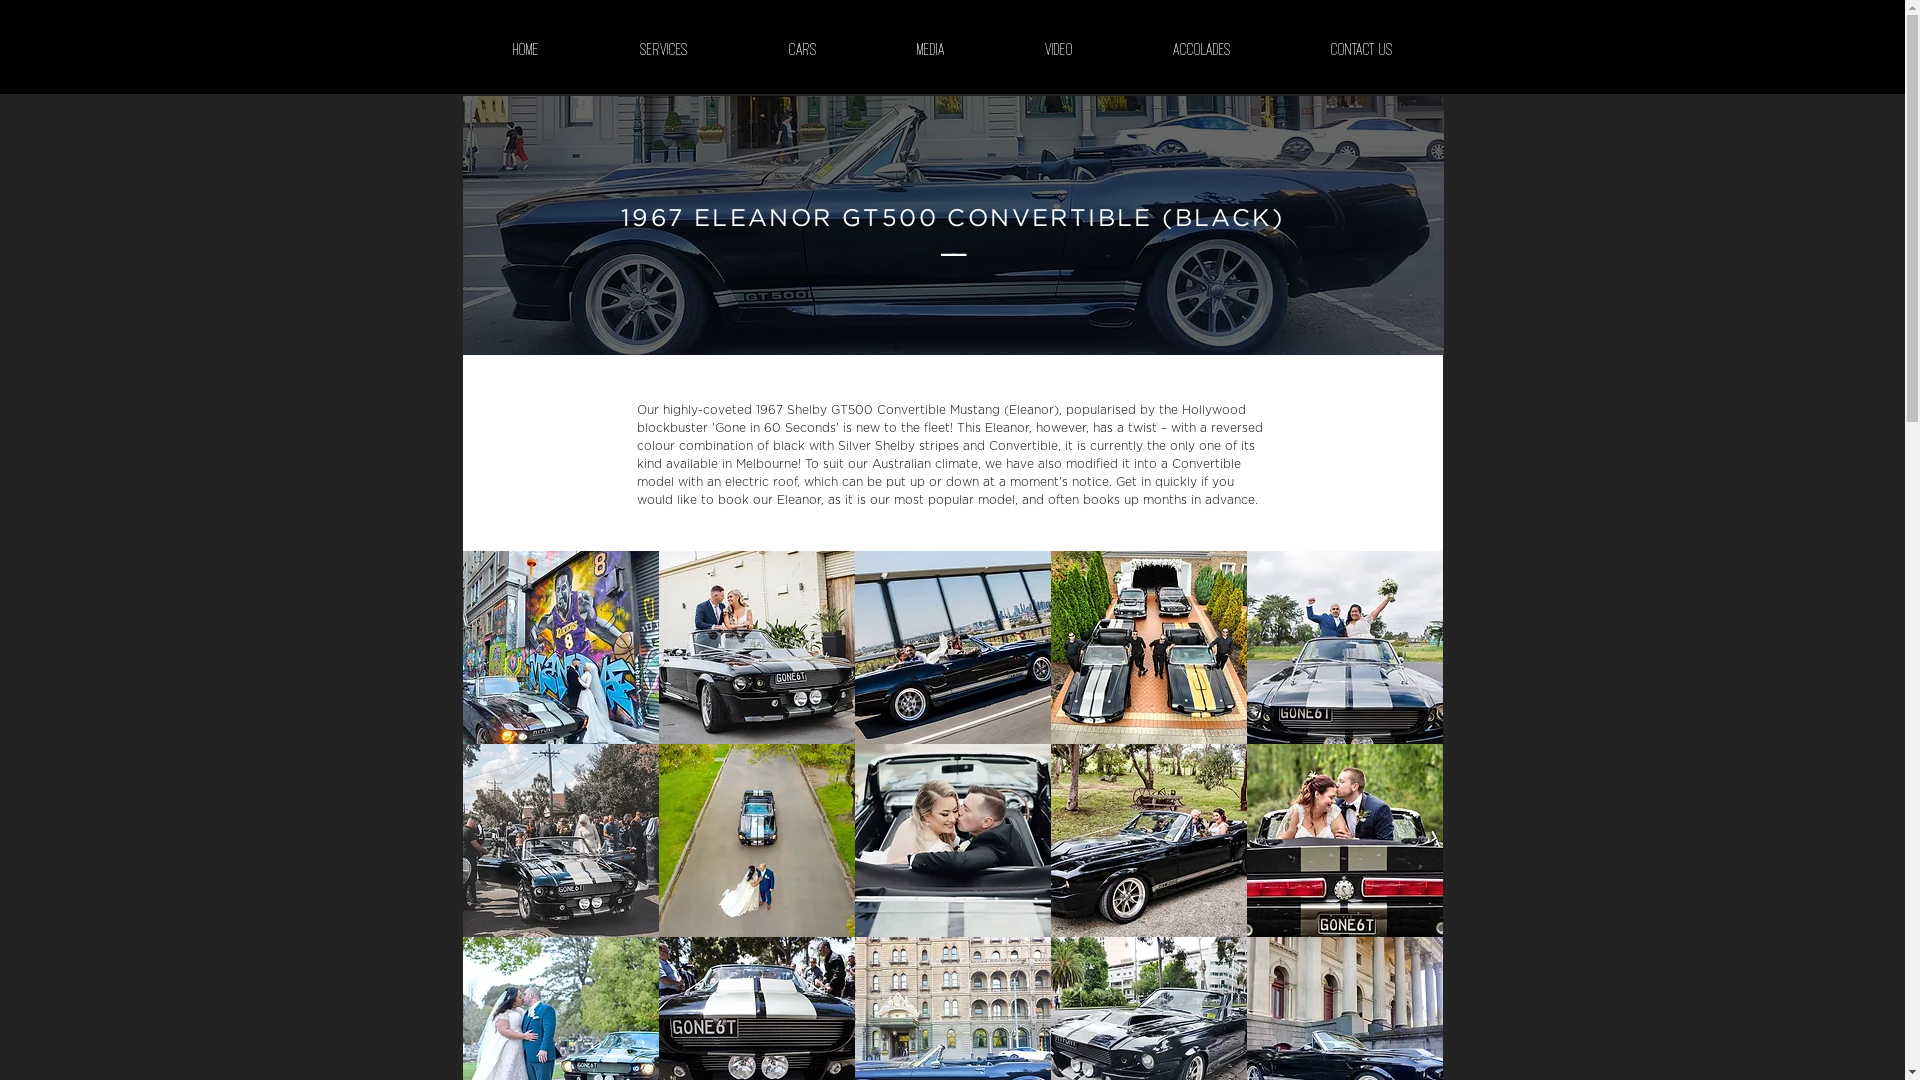 The image size is (1920, 1080). I want to click on HOME, so click(526, 49).